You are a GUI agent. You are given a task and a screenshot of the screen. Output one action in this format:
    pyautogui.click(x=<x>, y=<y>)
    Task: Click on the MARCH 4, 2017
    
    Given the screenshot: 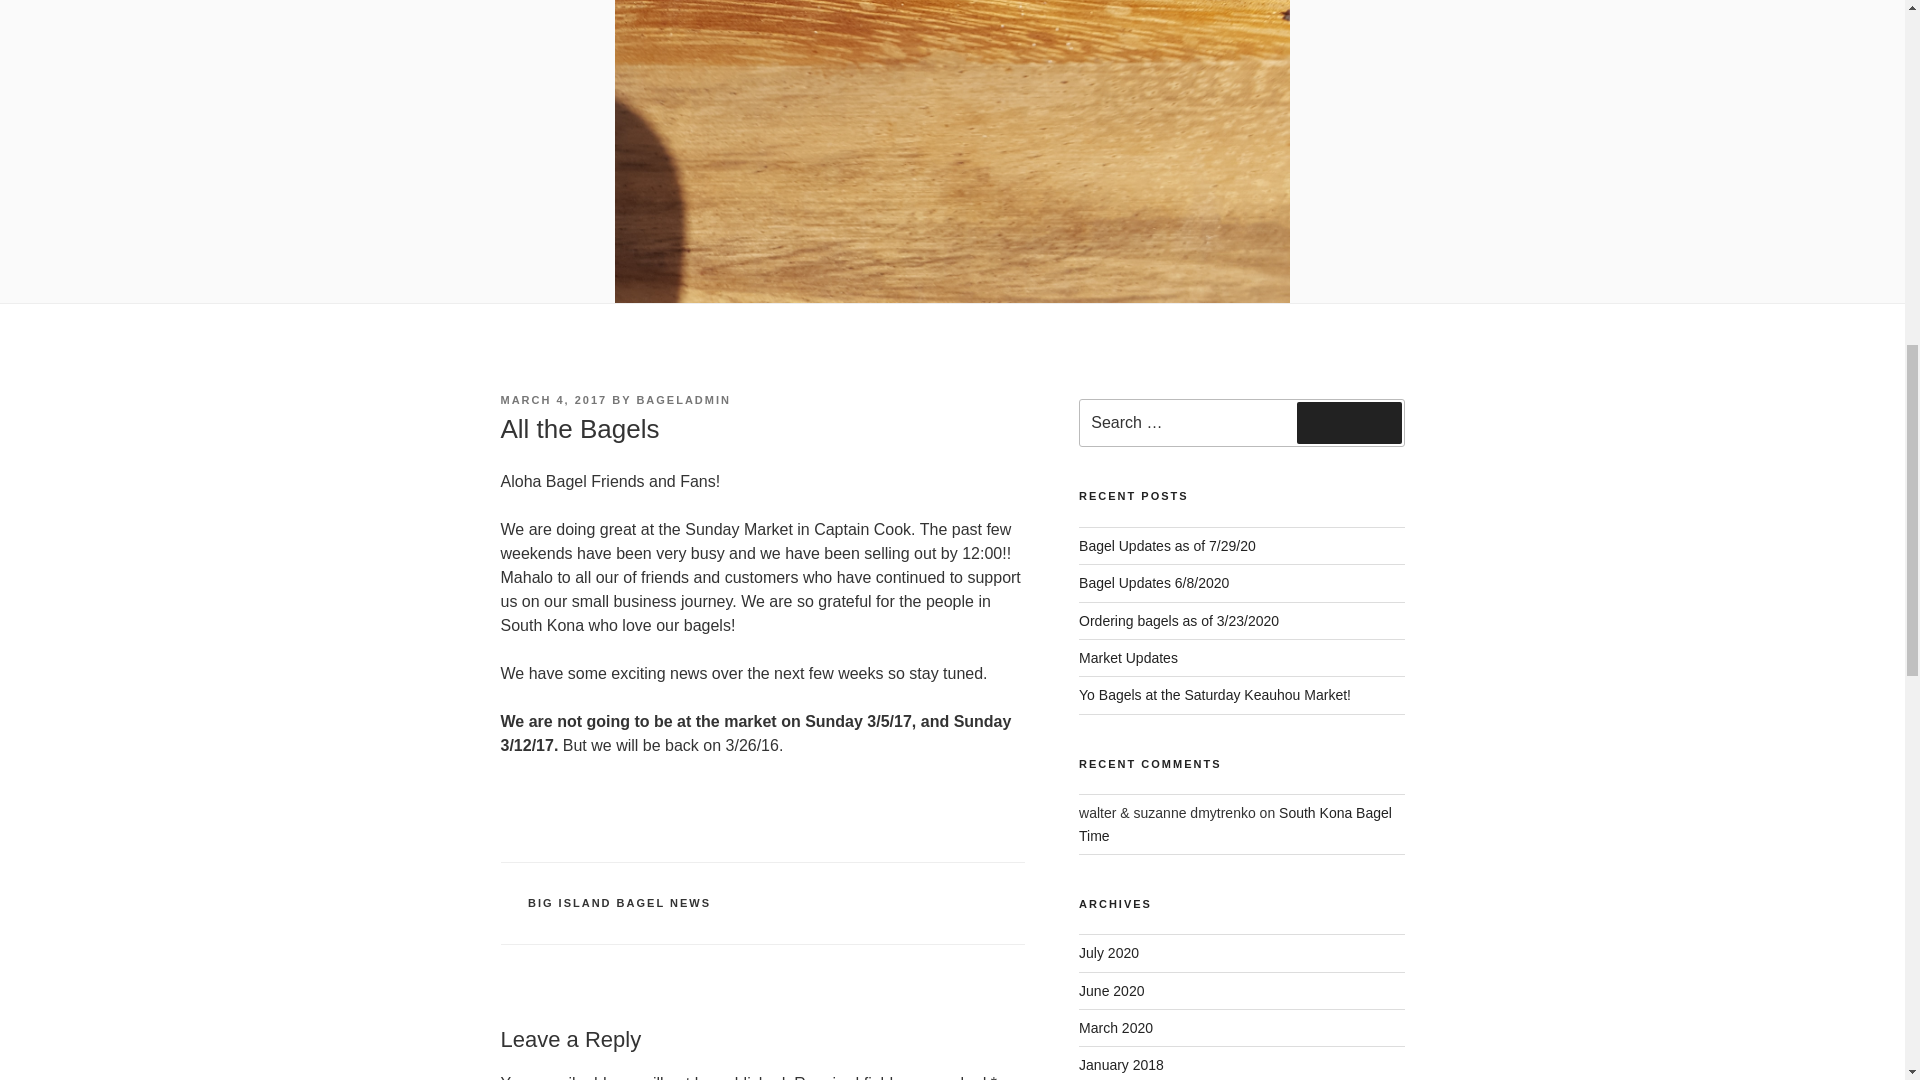 What is the action you would take?
    pyautogui.click(x=552, y=400)
    